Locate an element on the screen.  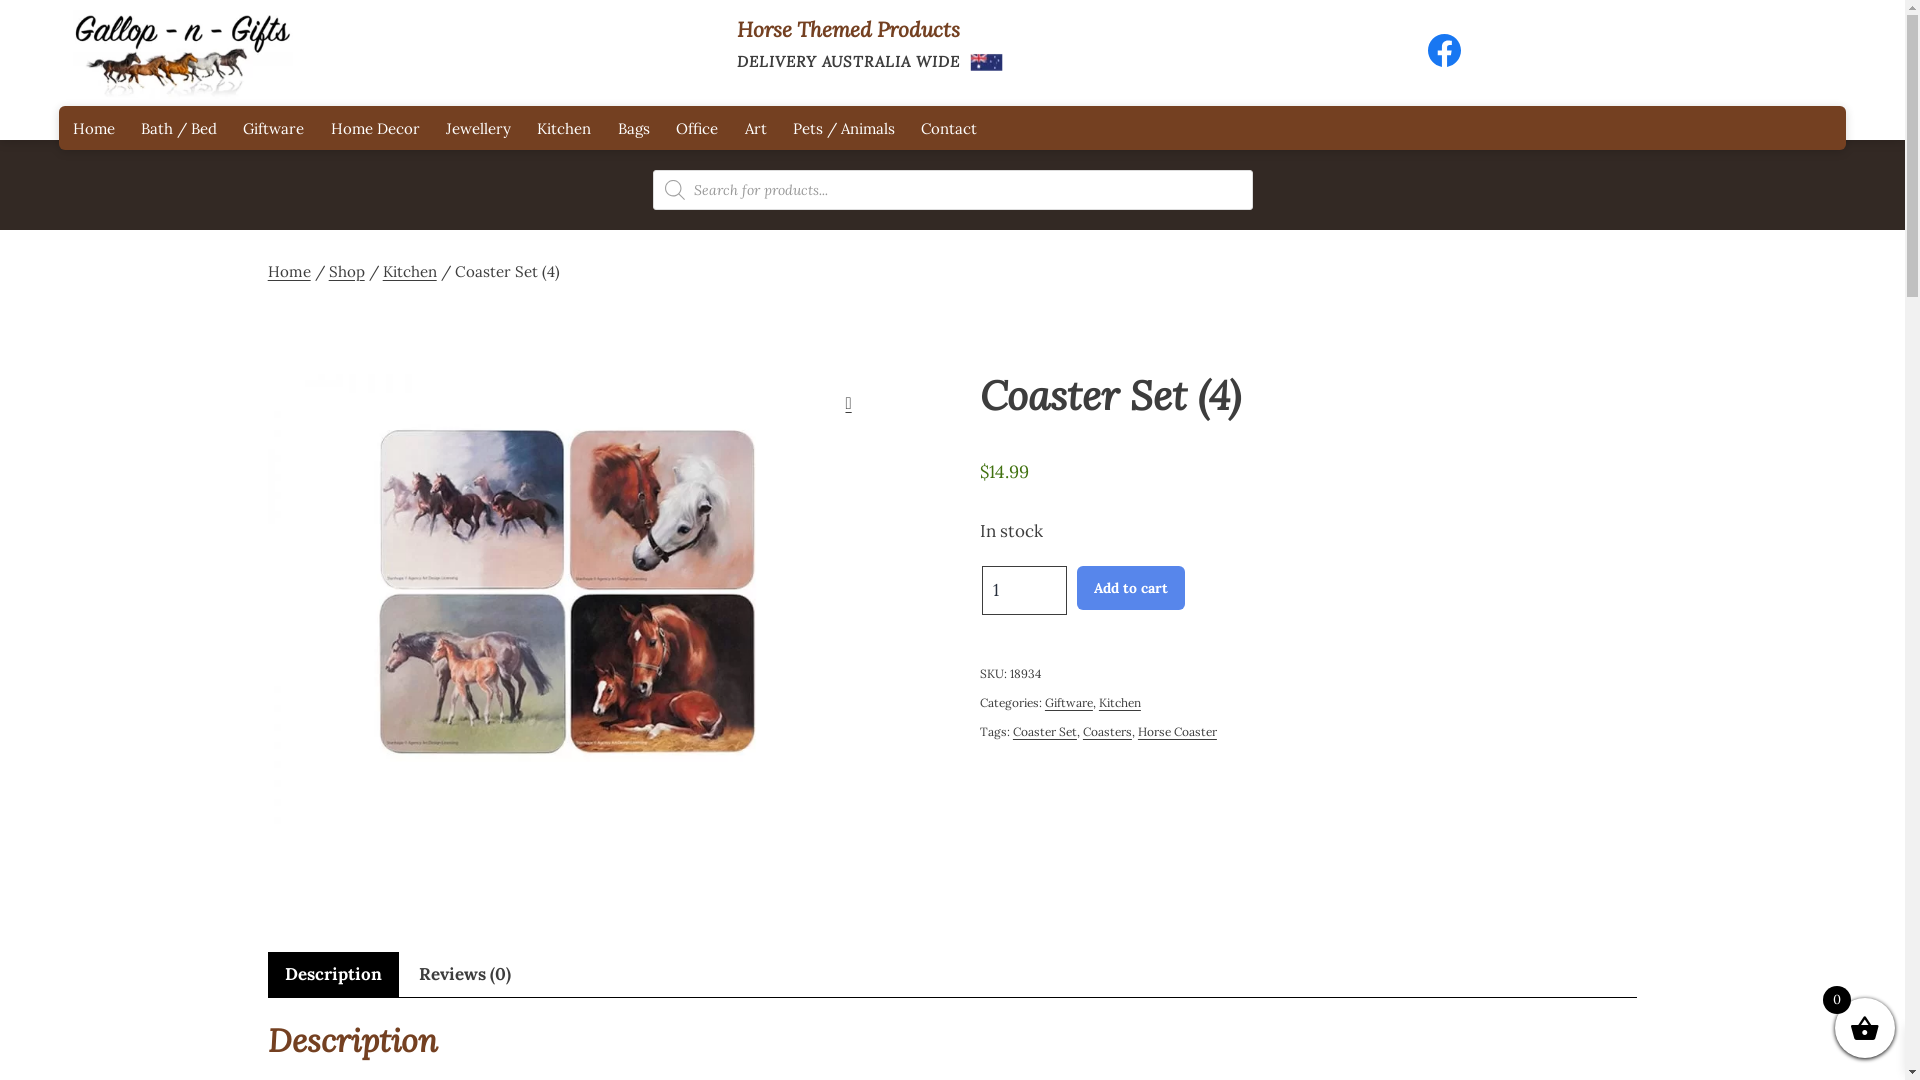
Coaster Set is located at coordinates (1045, 732).